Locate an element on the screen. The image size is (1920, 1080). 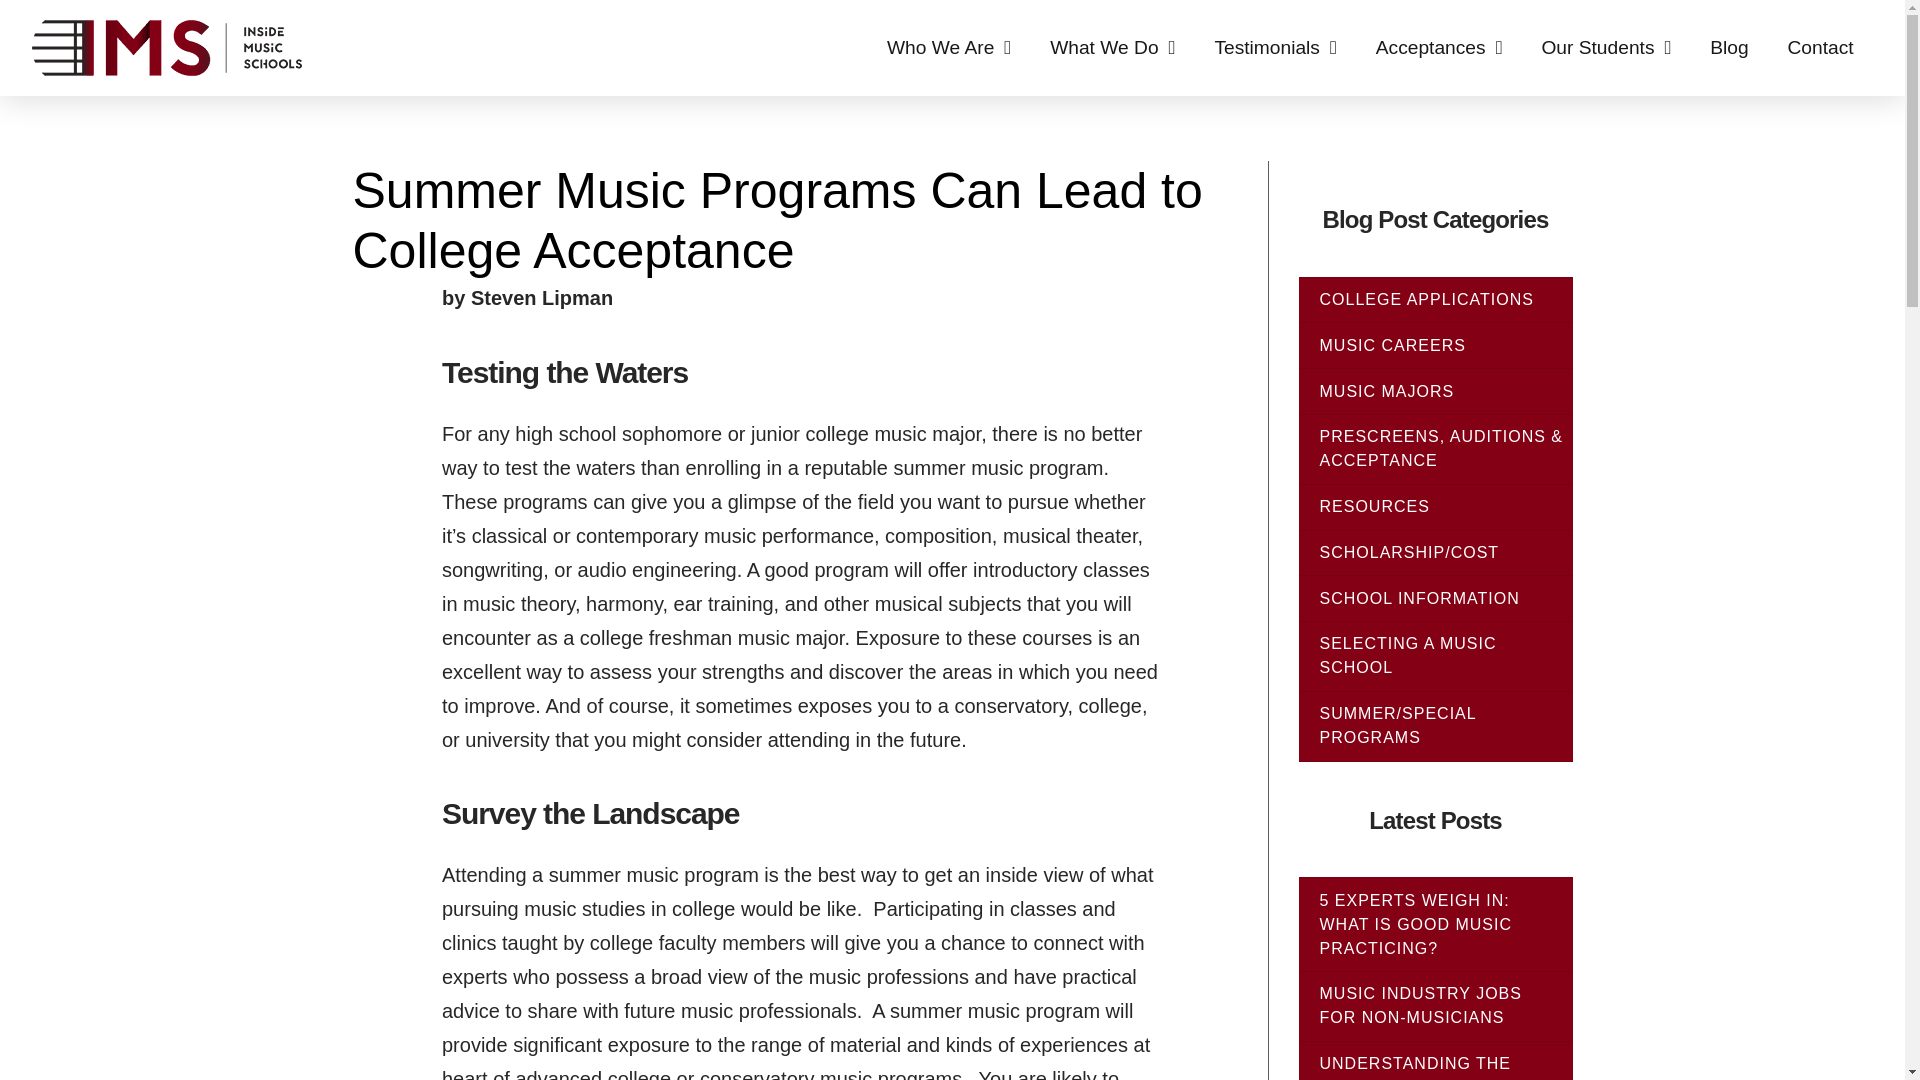
Acceptances is located at coordinates (1438, 48).